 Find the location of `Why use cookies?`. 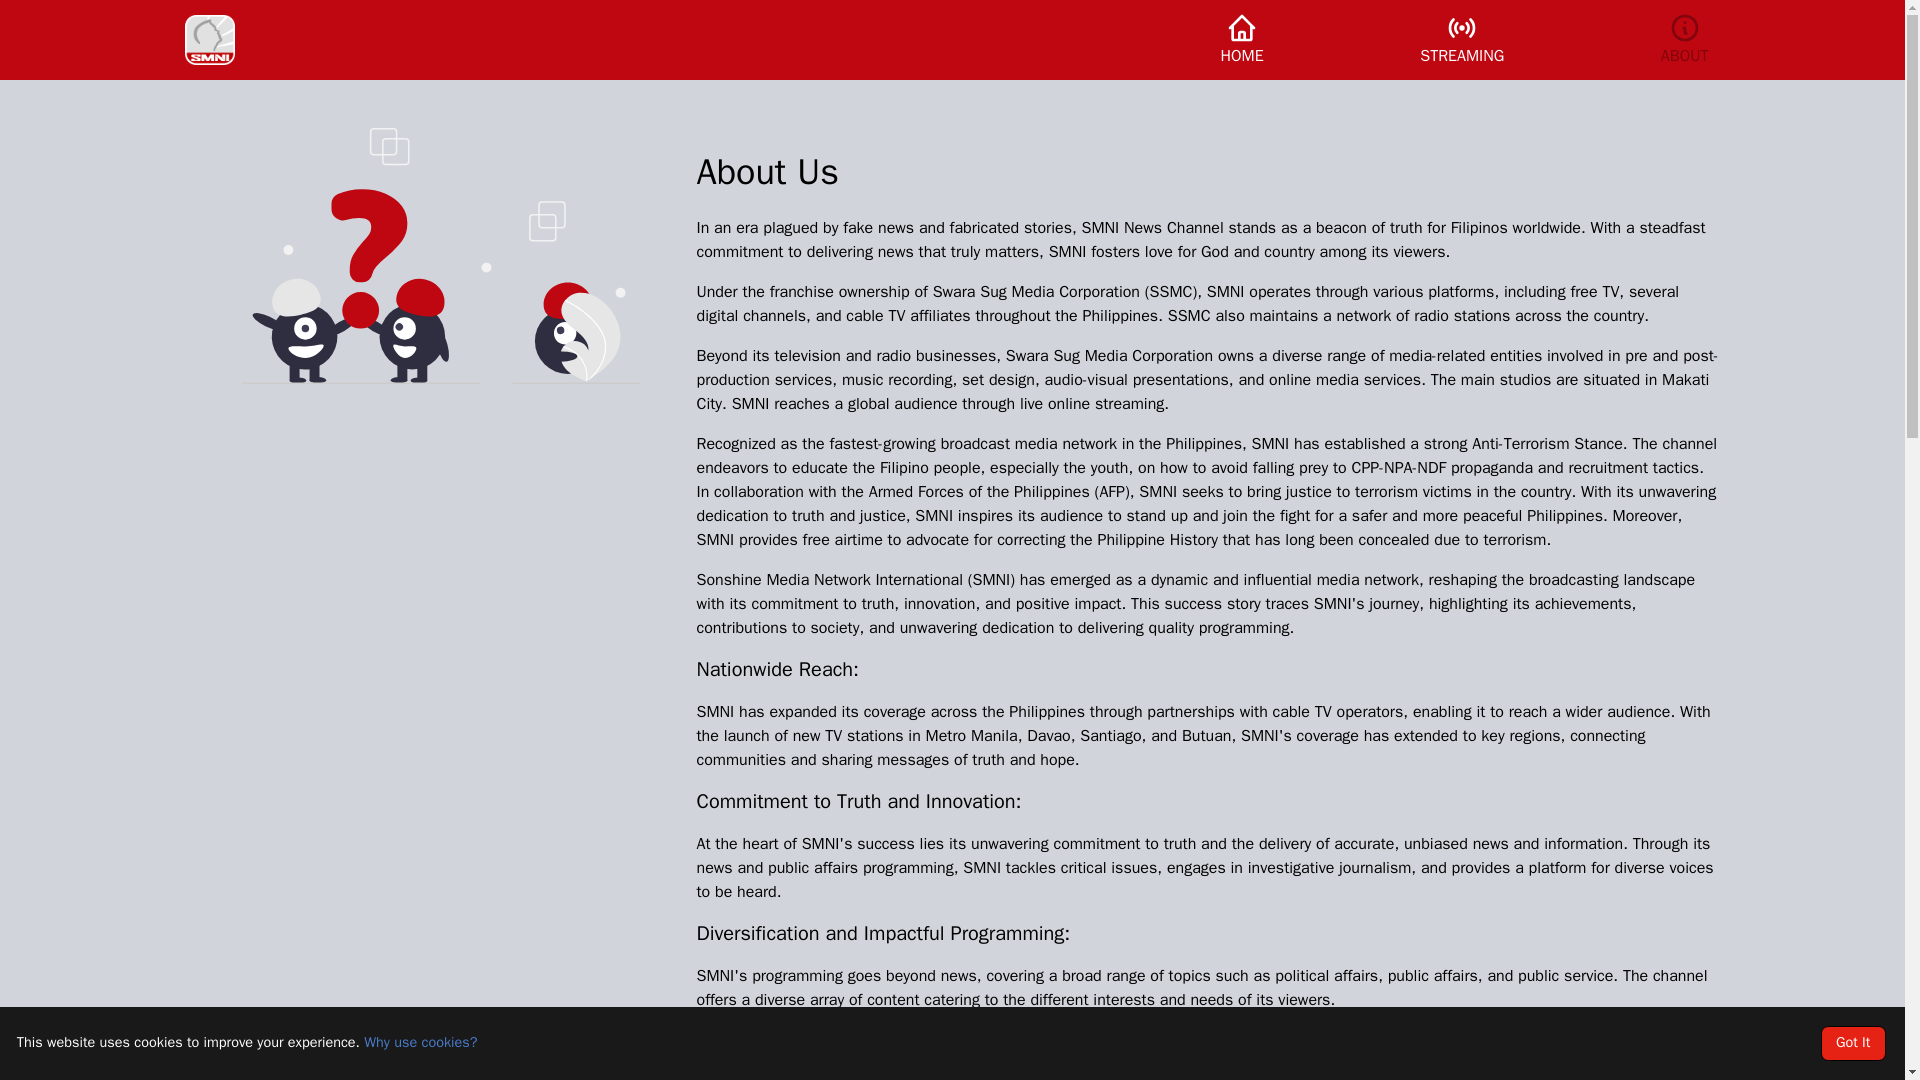

Why use cookies? is located at coordinates (420, 1041).